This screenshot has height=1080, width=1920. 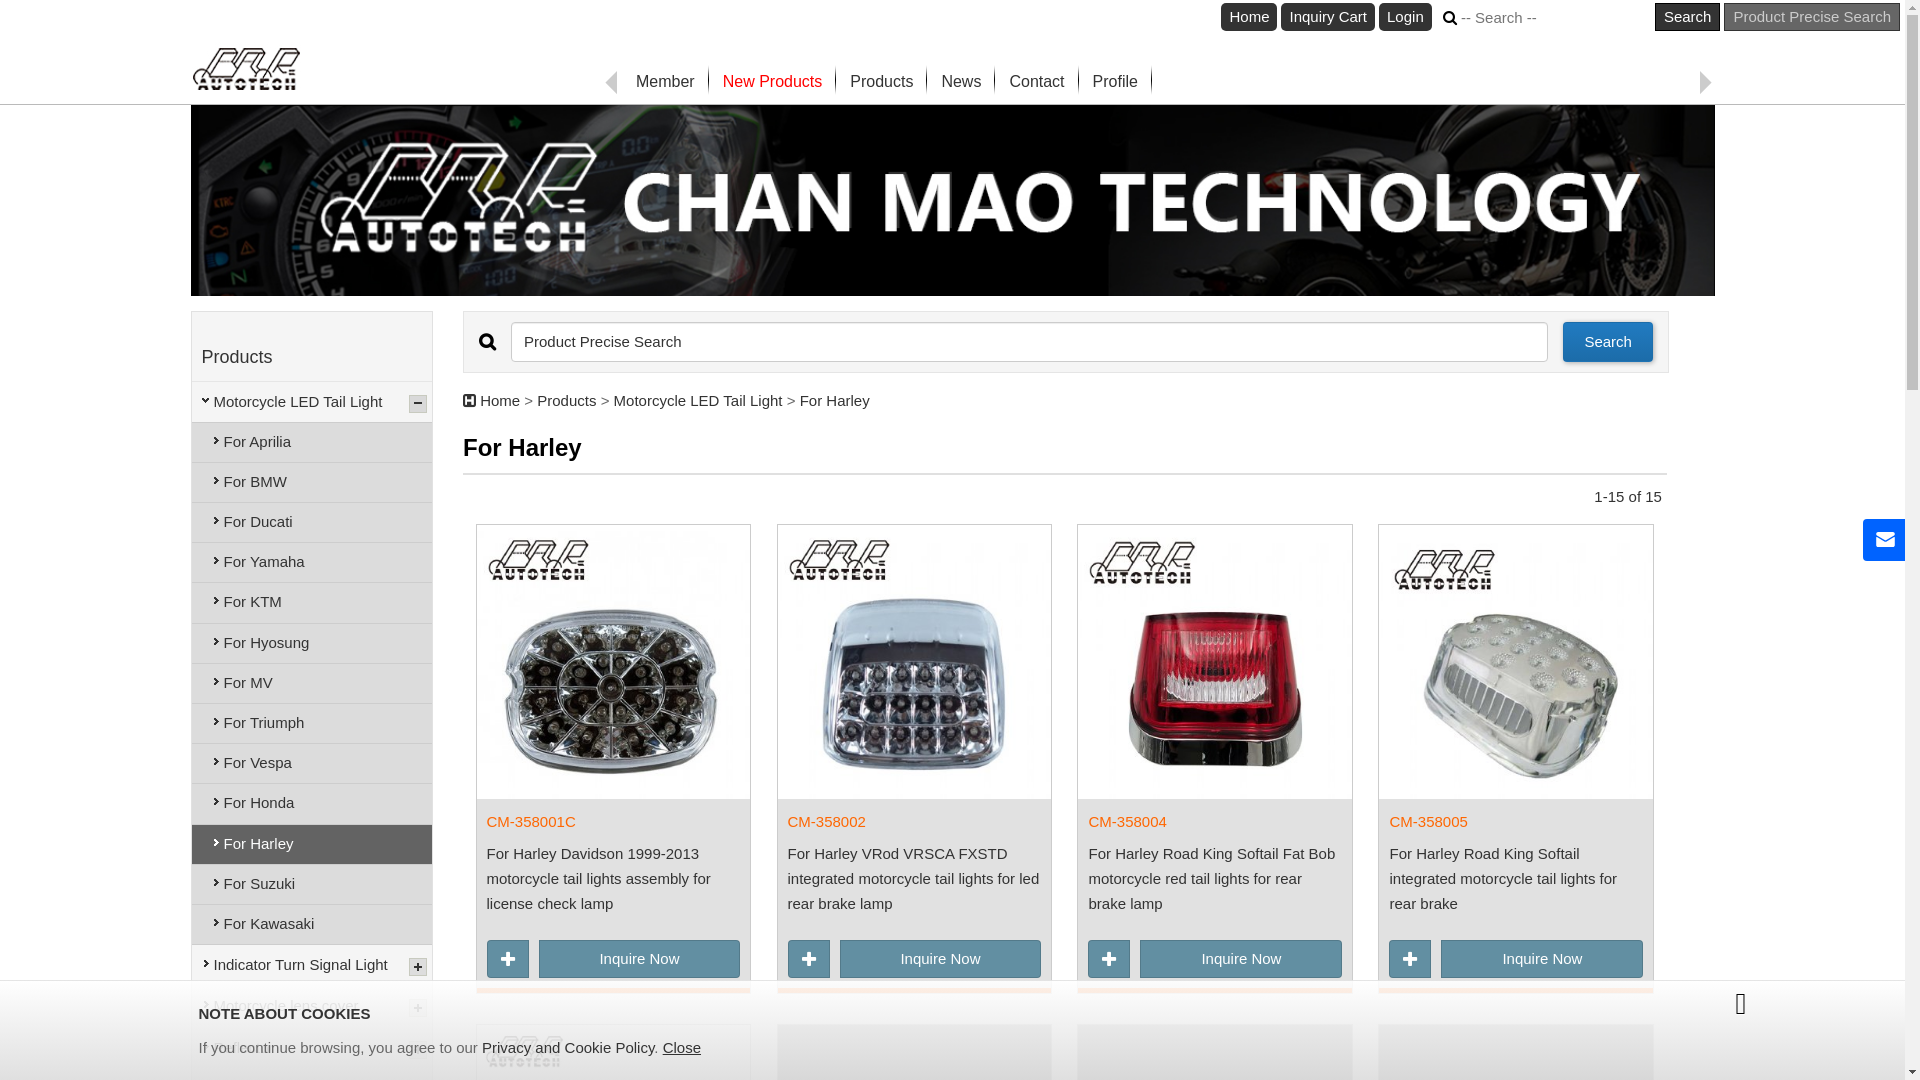 What do you see at coordinates (1109, 959) in the screenshot?
I see `Add to Inquiry Cart` at bounding box center [1109, 959].